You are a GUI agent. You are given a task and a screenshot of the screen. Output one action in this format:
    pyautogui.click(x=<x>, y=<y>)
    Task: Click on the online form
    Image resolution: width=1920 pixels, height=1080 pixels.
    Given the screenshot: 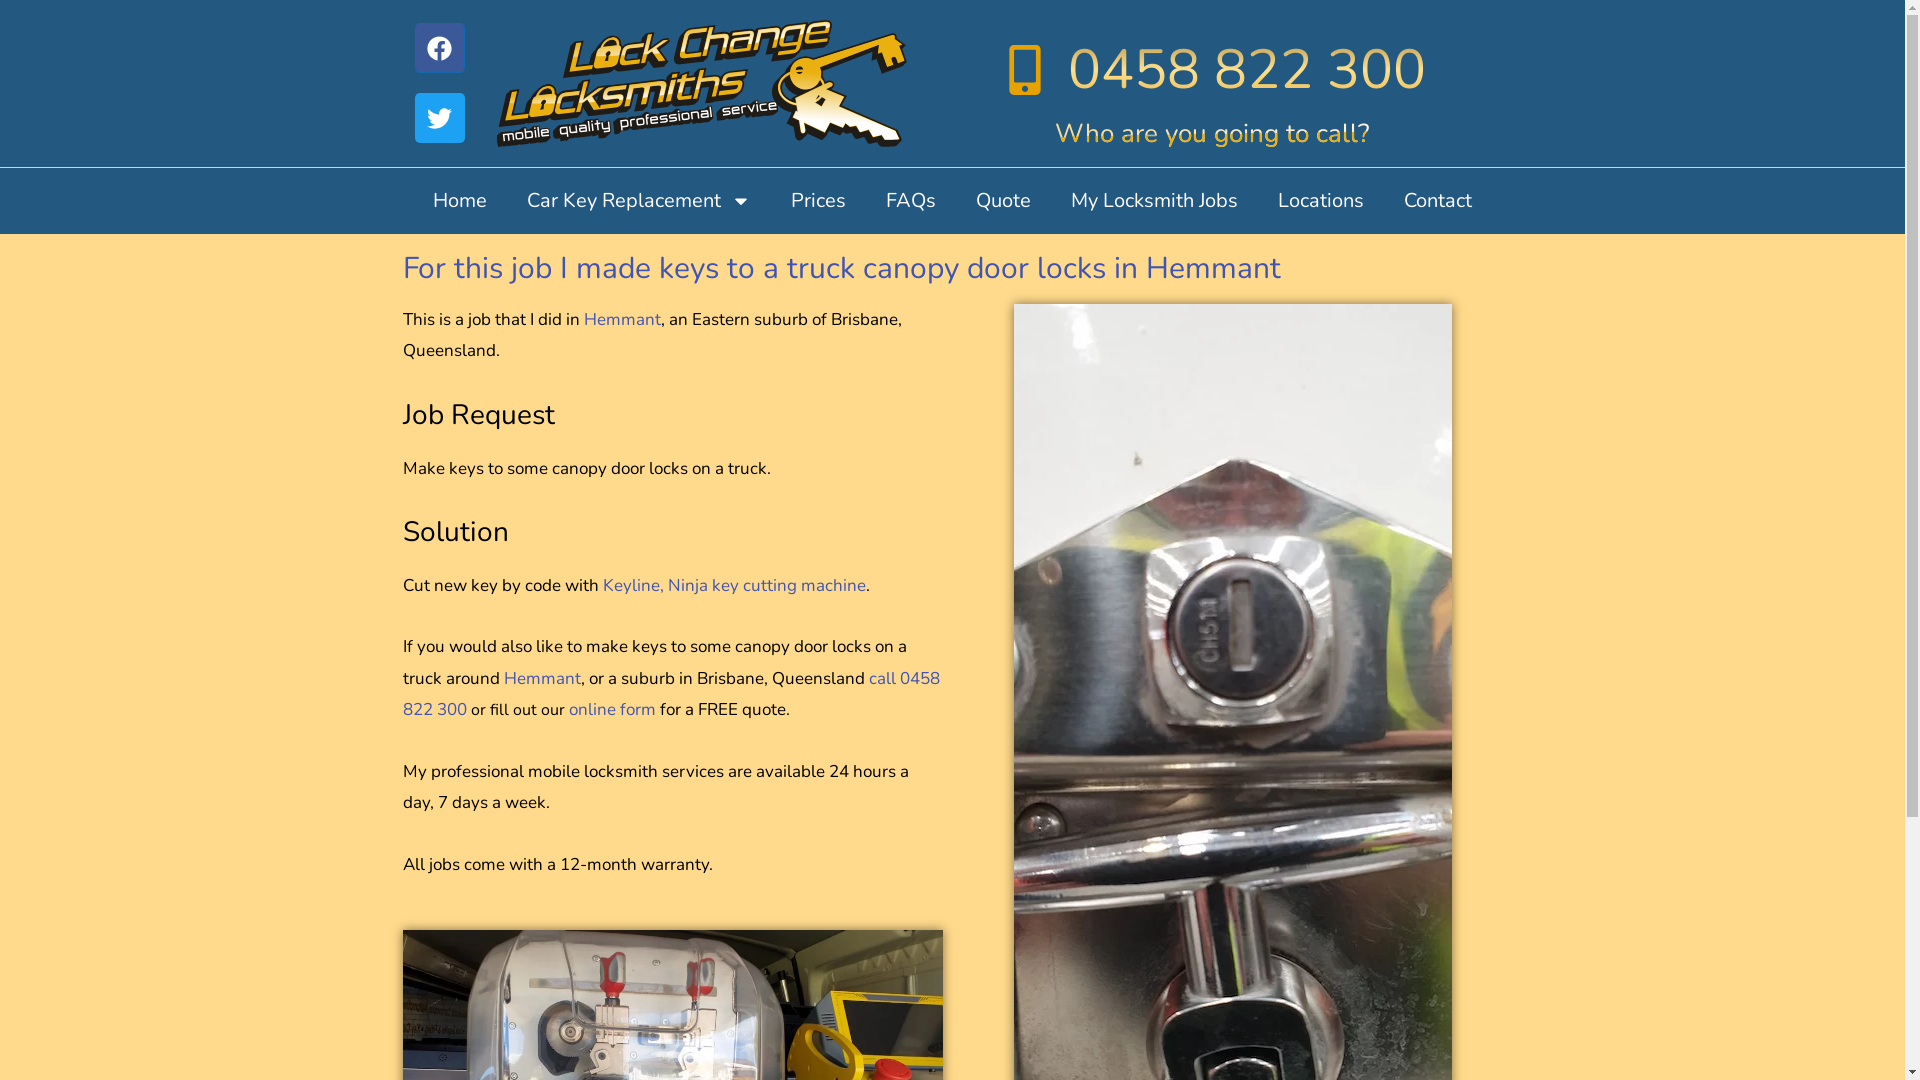 What is the action you would take?
    pyautogui.click(x=612, y=710)
    